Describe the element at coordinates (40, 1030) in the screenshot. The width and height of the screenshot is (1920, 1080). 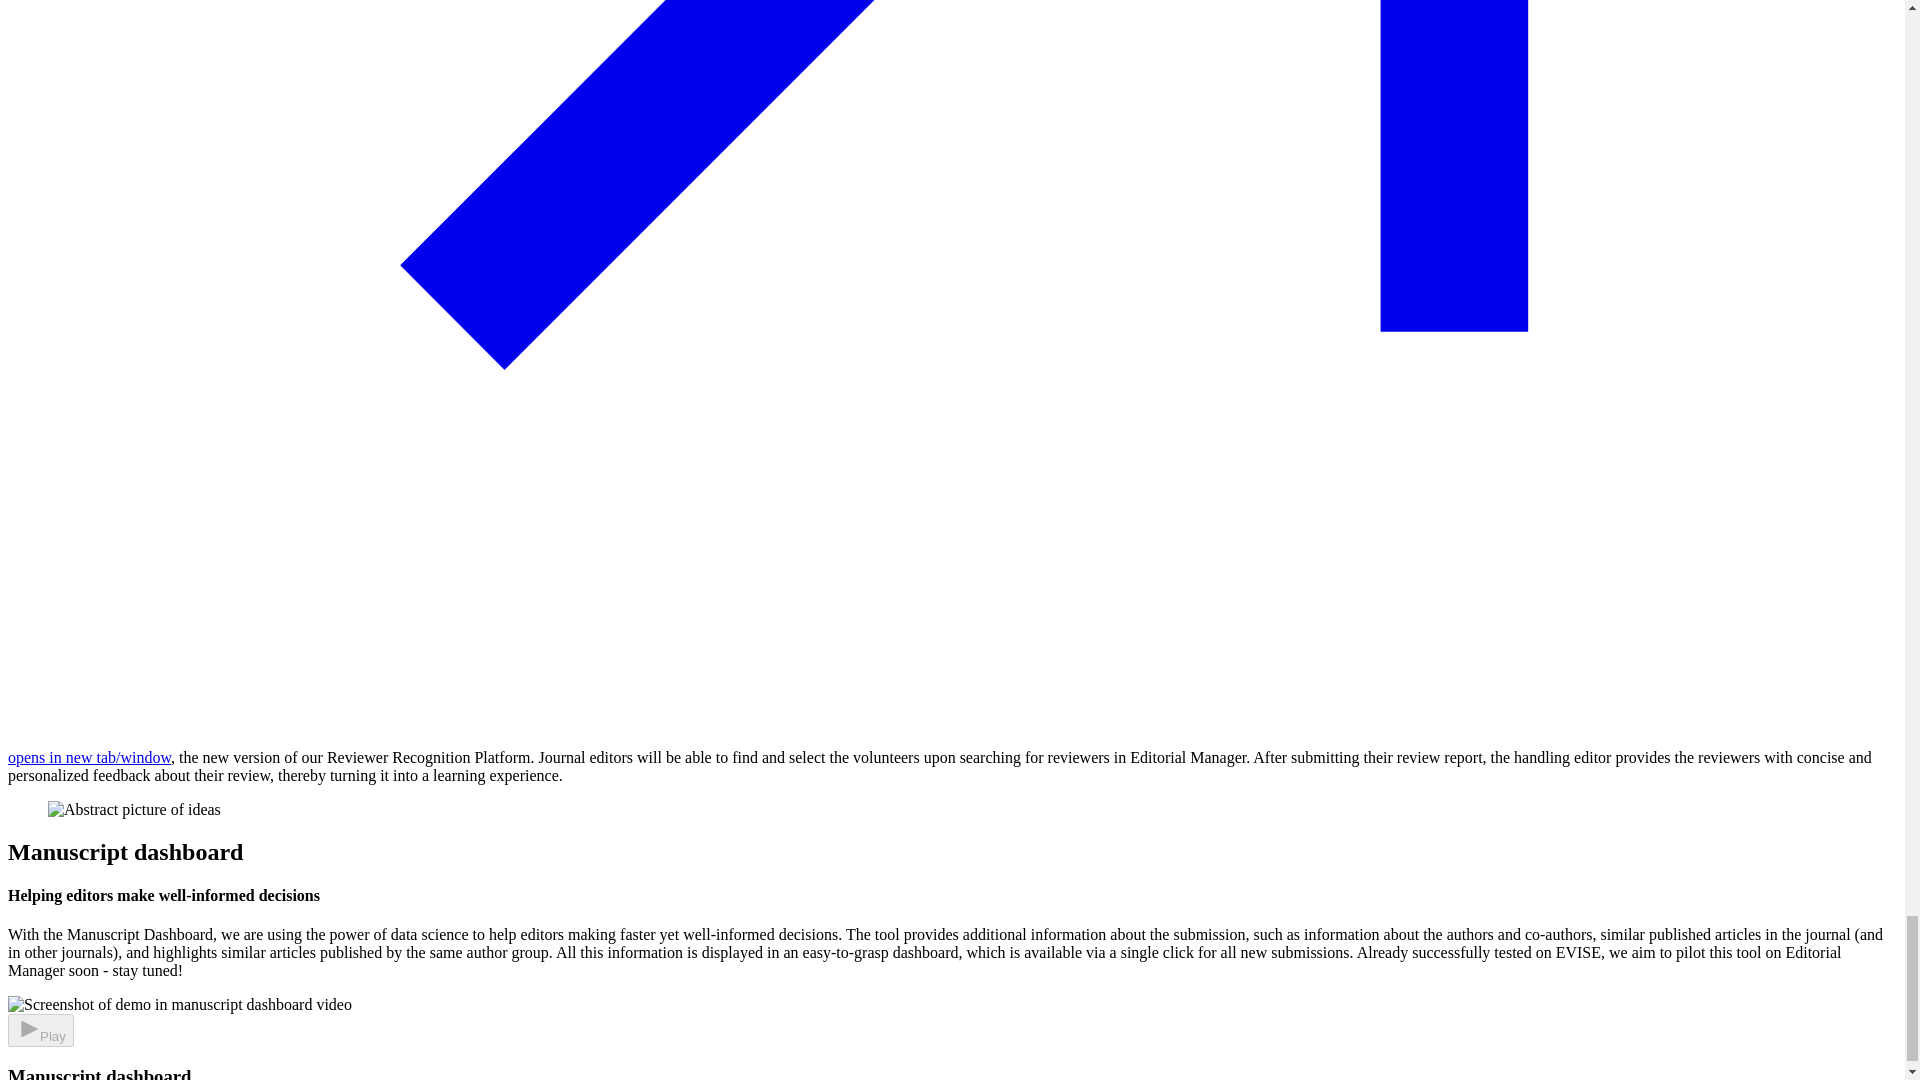
I see `Play` at that location.